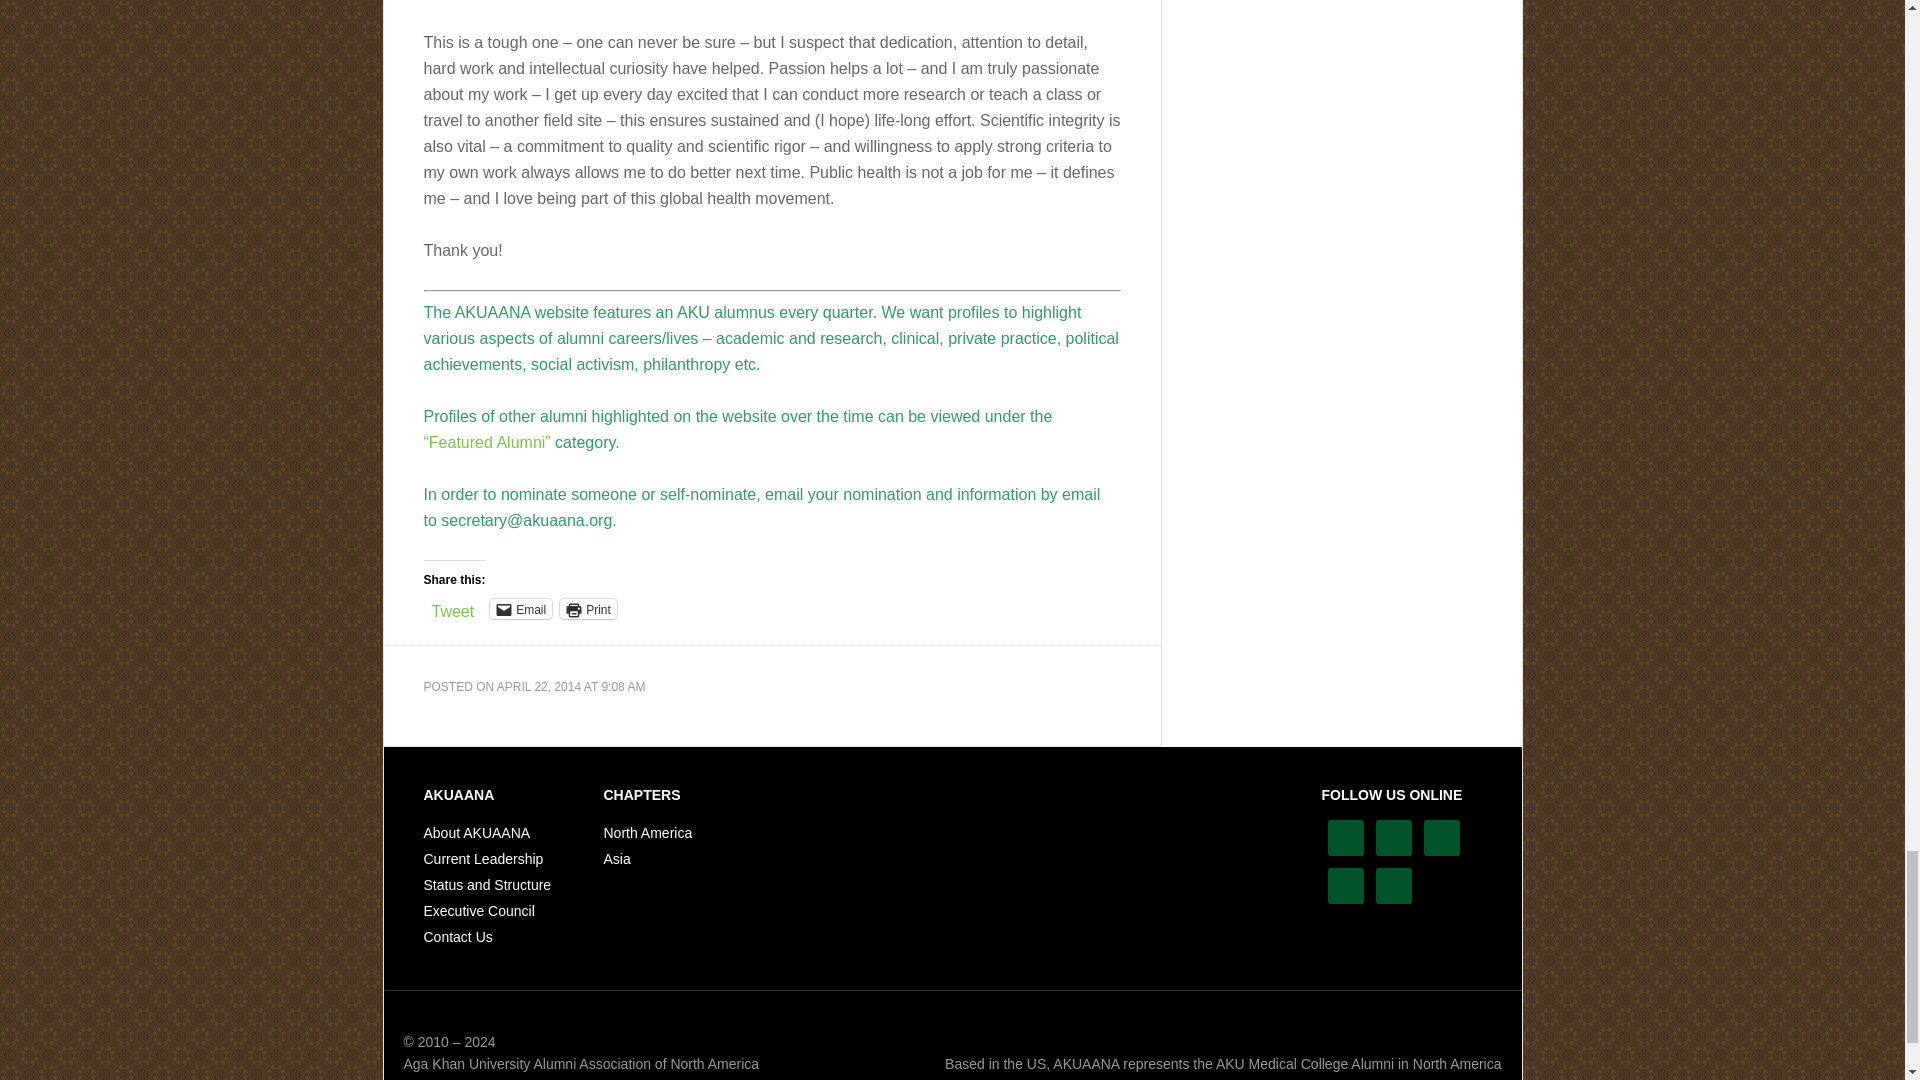  What do you see at coordinates (484, 859) in the screenshot?
I see `Current Leadership` at bounding box center [484, 859].